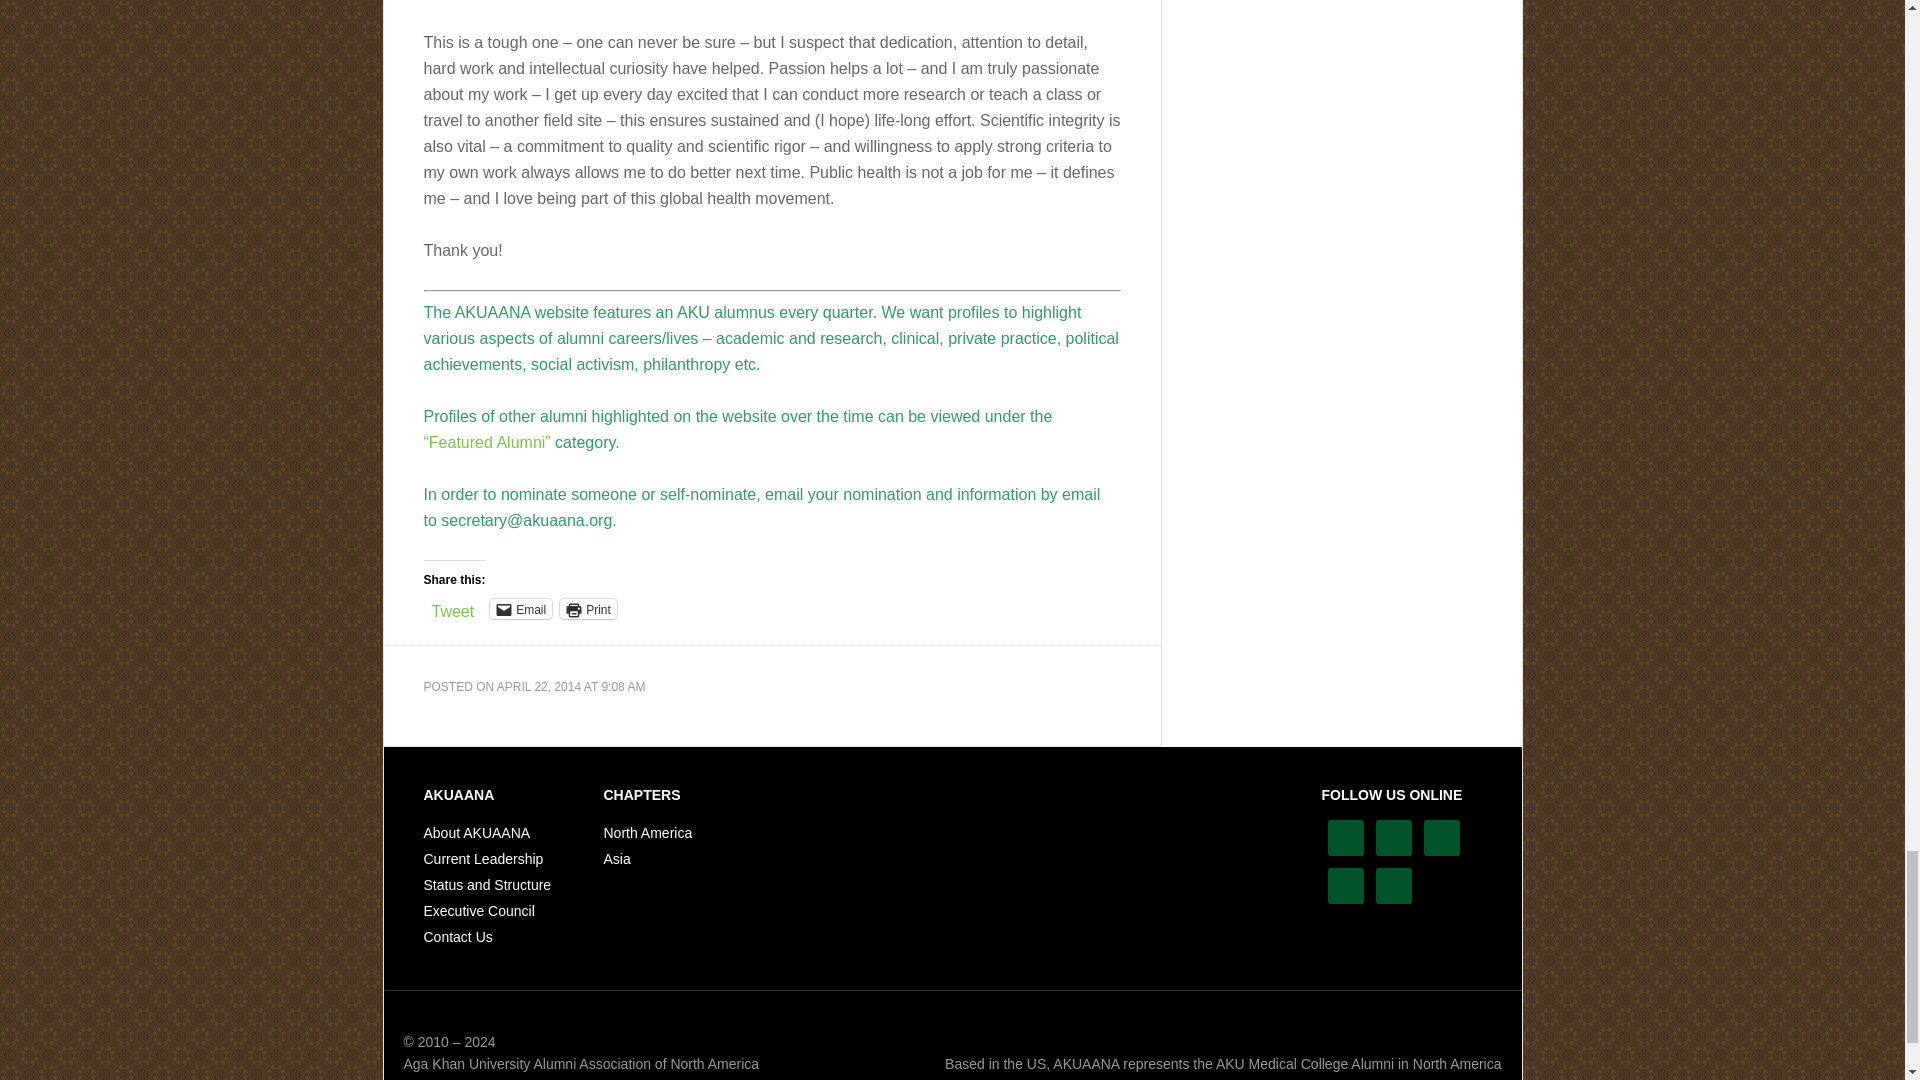  What do you see at coordinates (484, 859) in the screenshot?
I see `Current Leadership` at bounding box center [484, 859].